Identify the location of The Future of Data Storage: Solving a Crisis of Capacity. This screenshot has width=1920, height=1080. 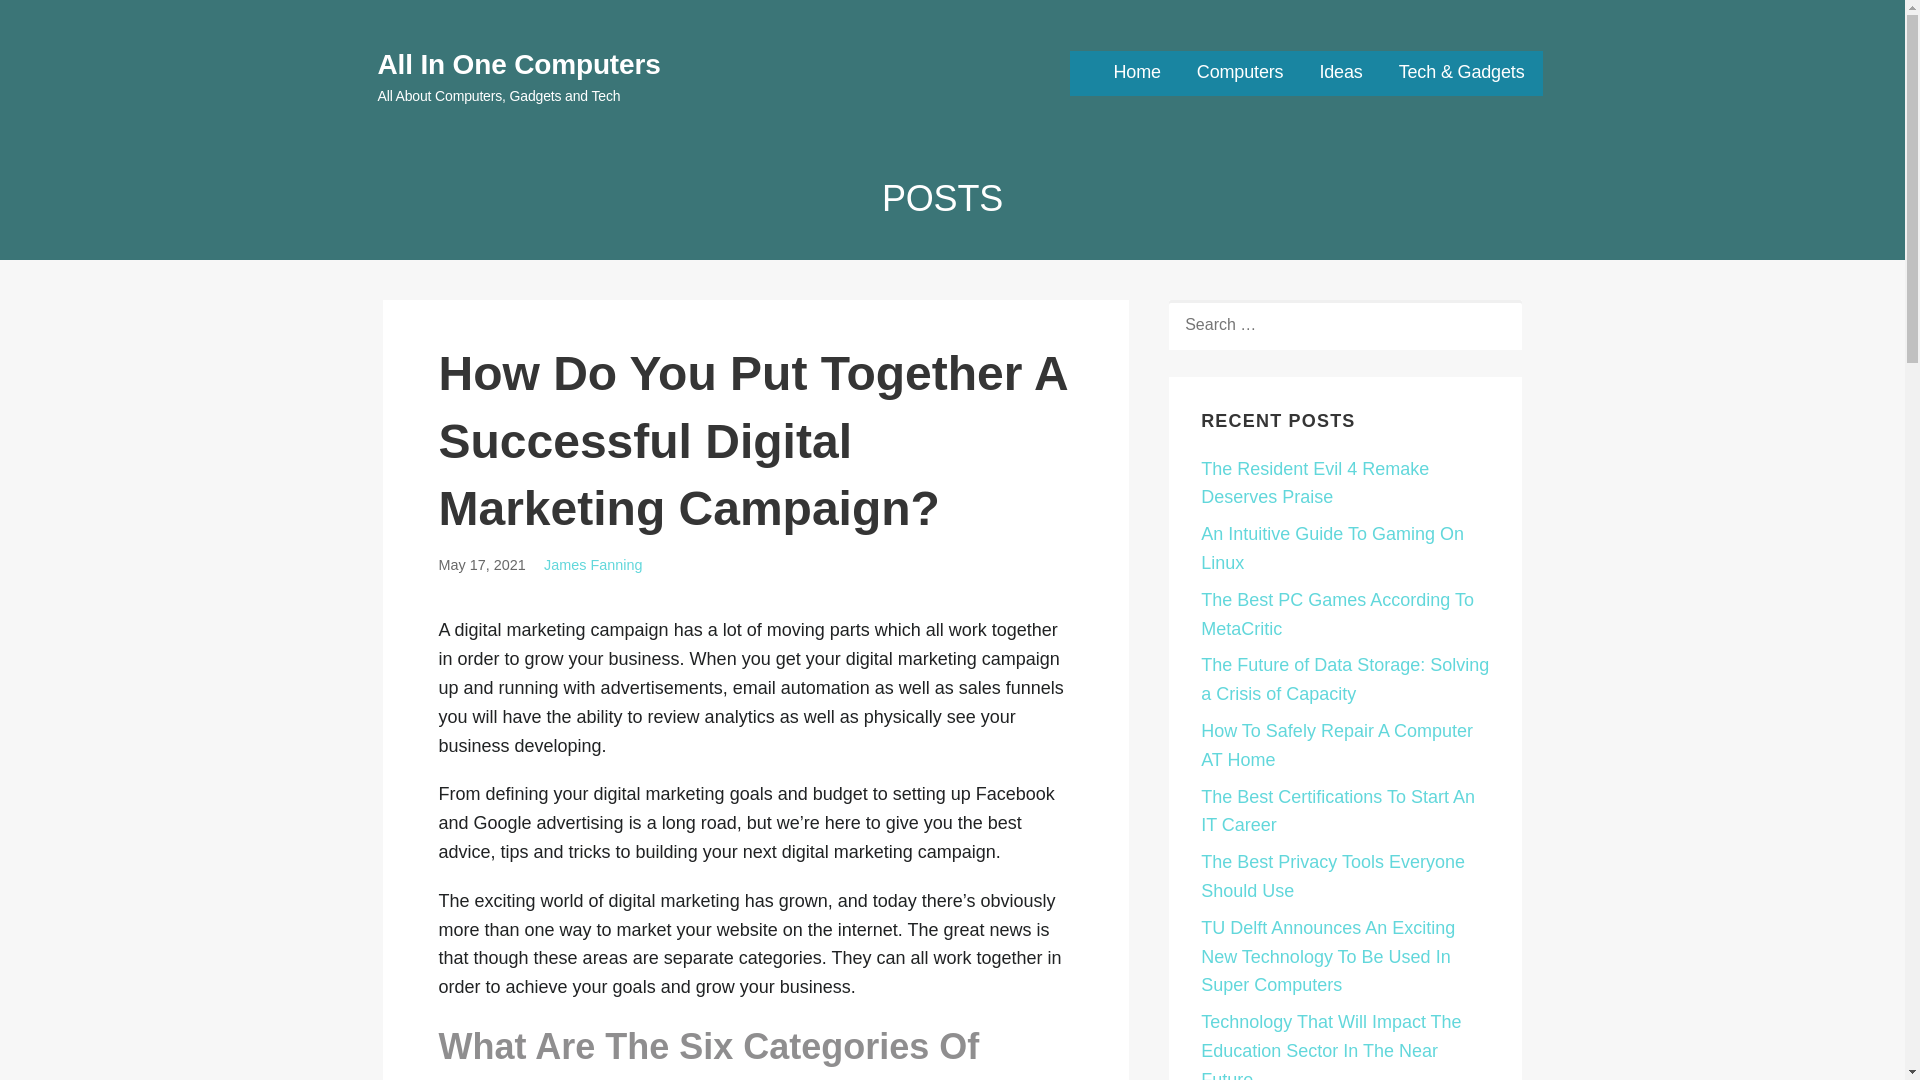
(1345, 679).